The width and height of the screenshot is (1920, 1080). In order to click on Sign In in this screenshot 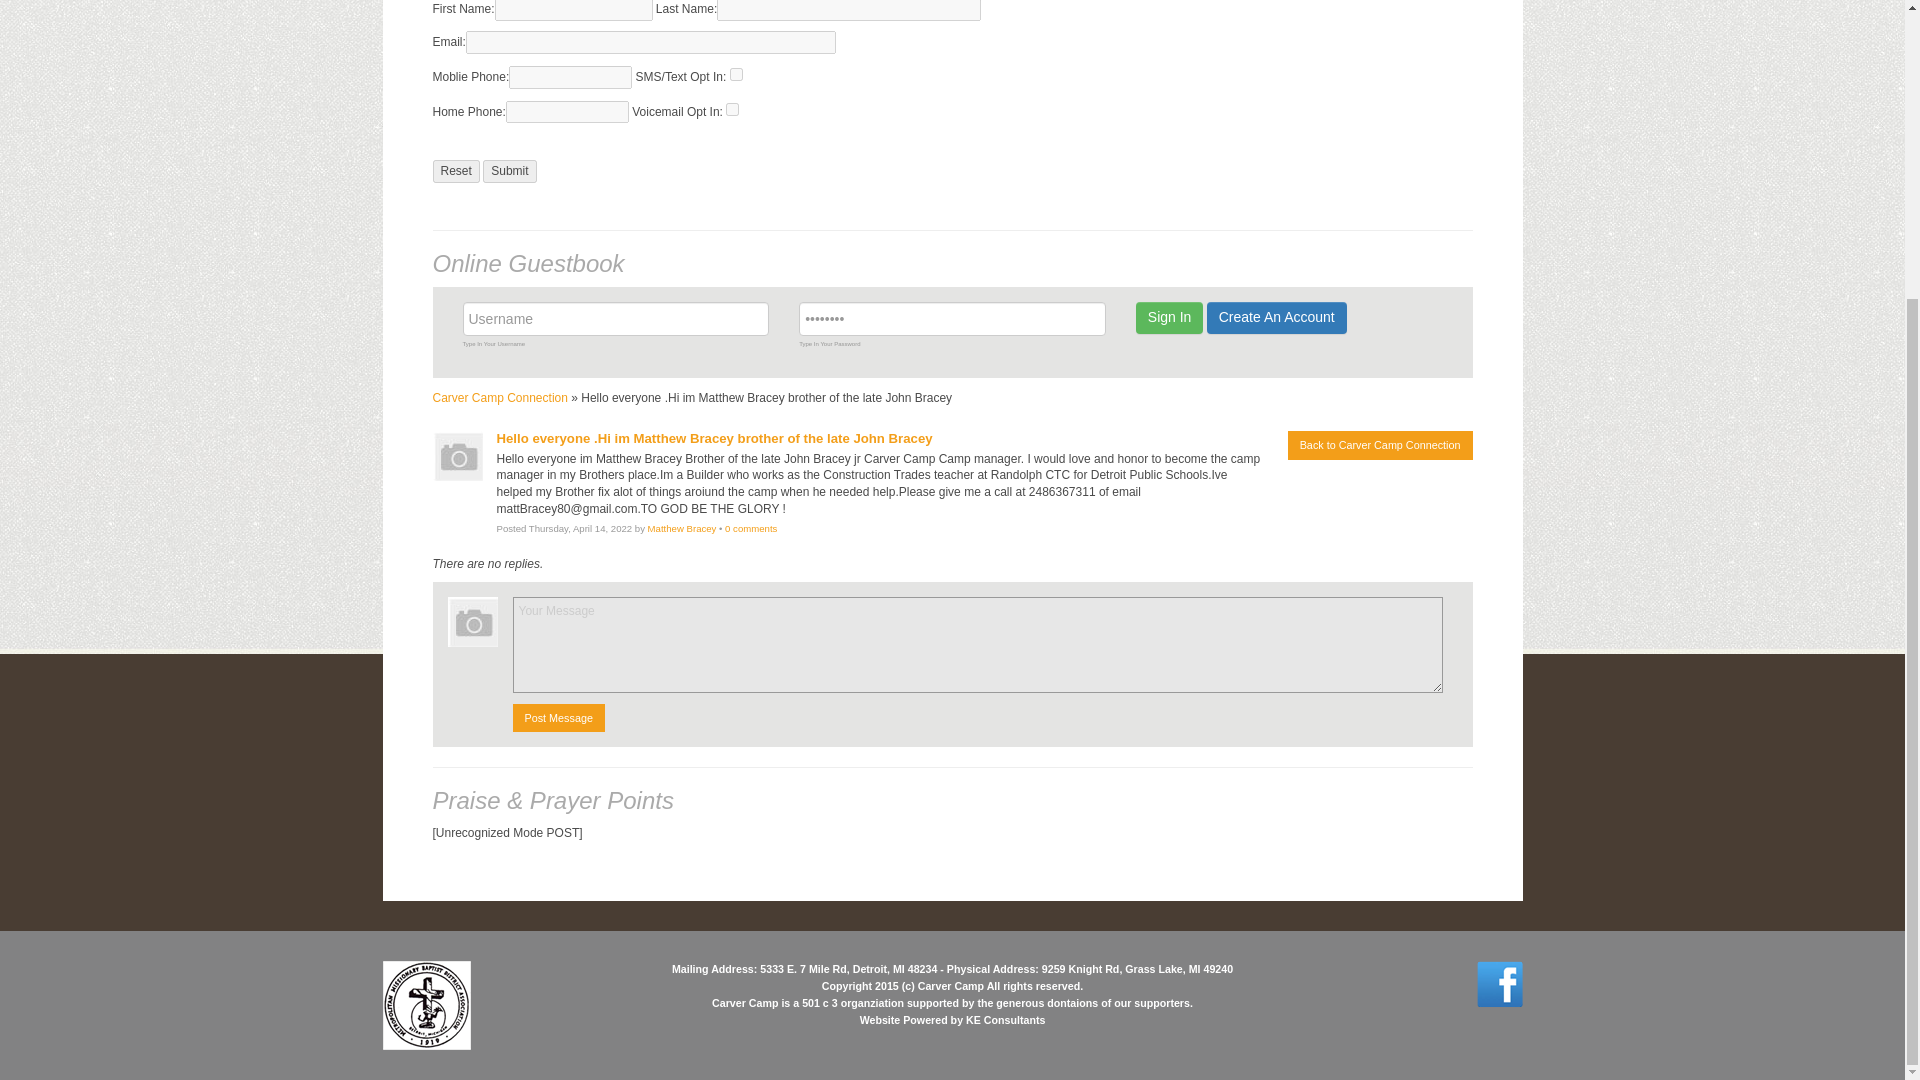, I will do `click(1170, 318)`.